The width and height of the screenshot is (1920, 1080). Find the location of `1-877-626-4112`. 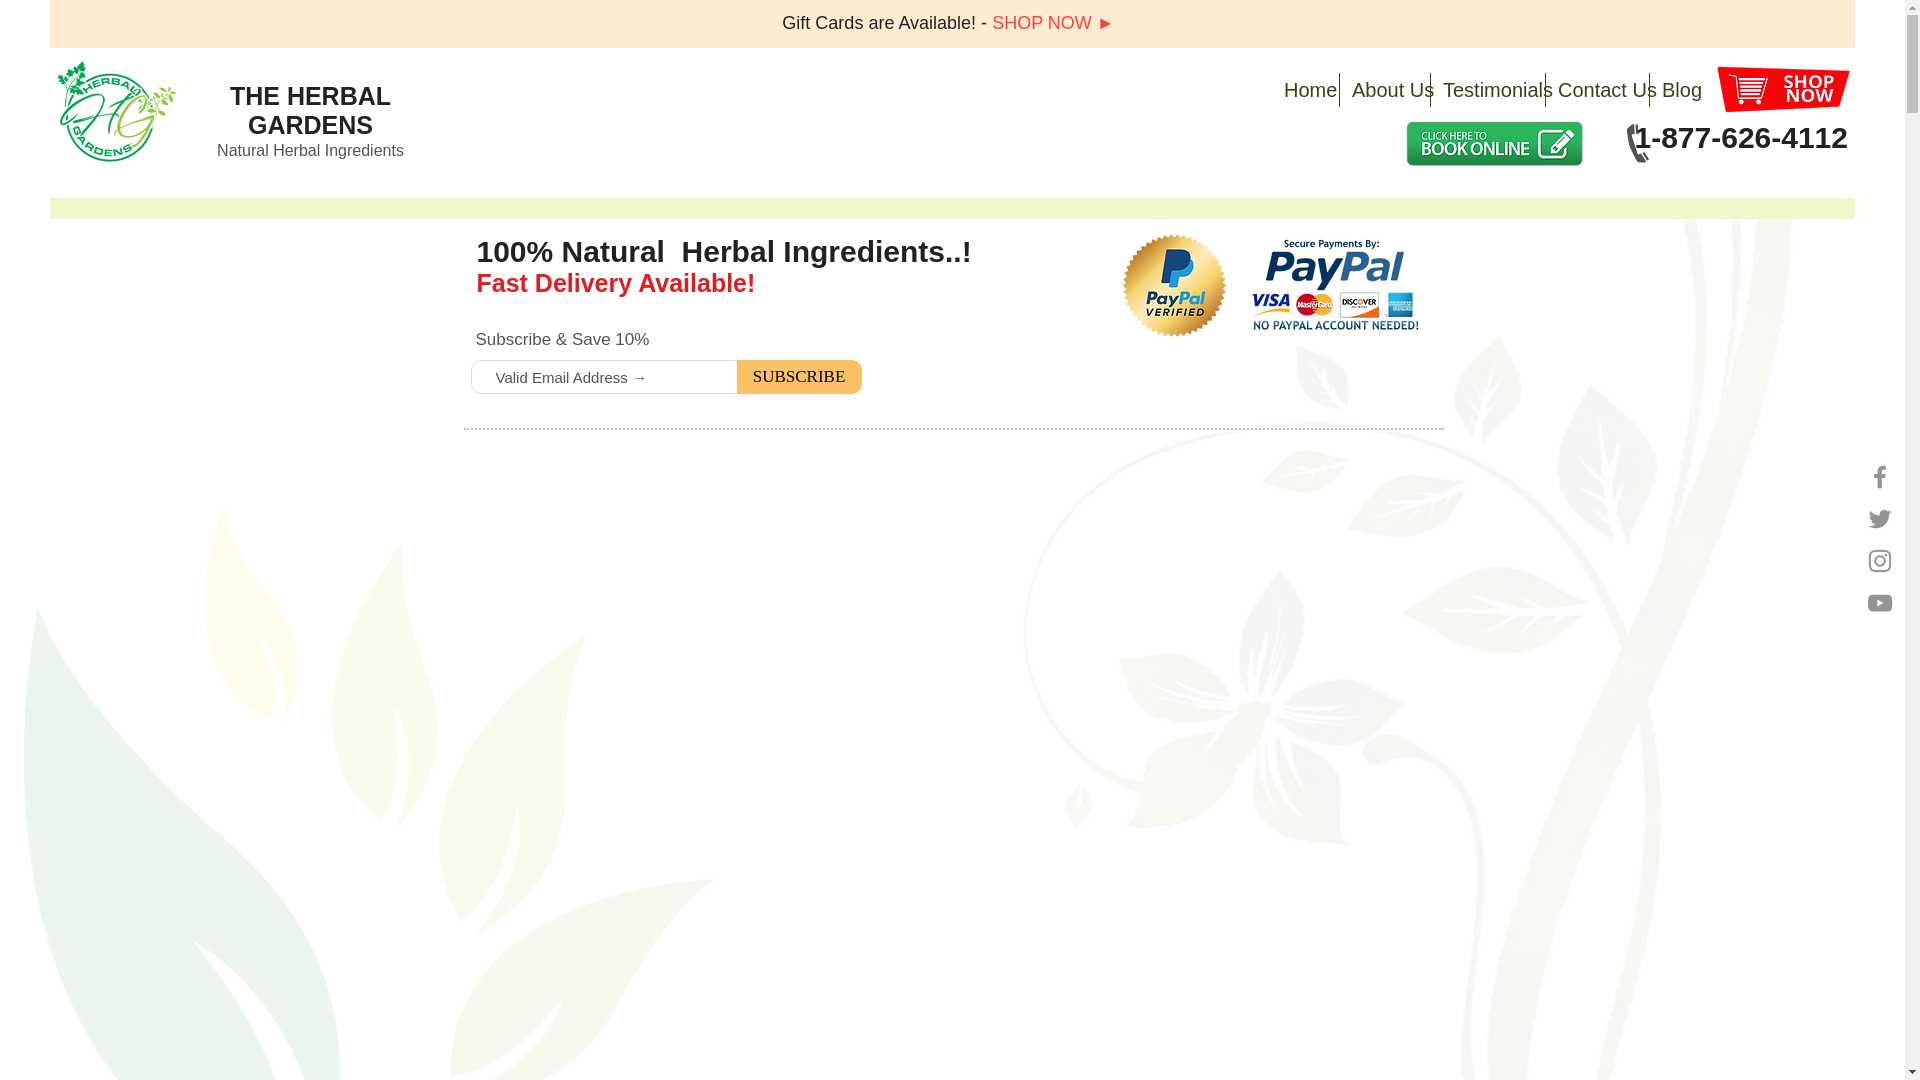

1-877-626-4112 is located at coordinates (1740, 137).